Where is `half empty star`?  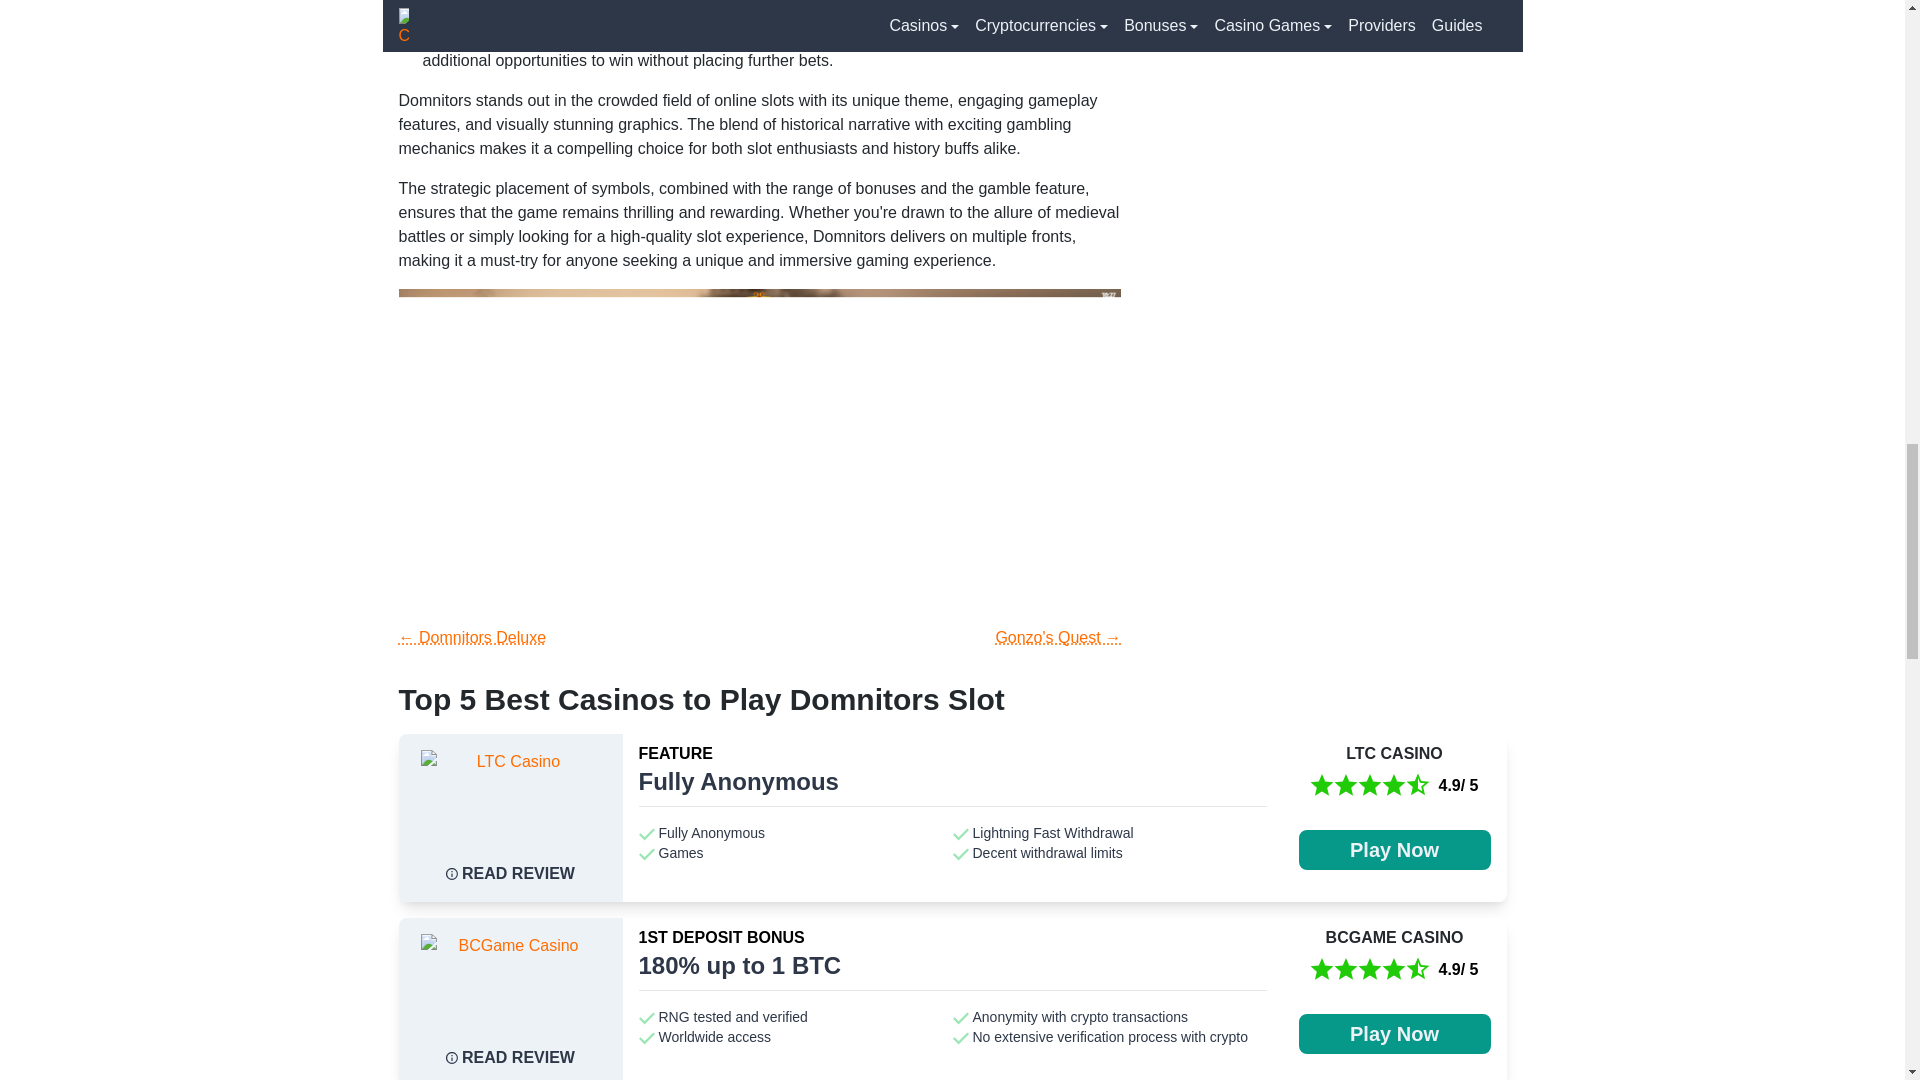
half empty star is located at coordinates (1418, 969).